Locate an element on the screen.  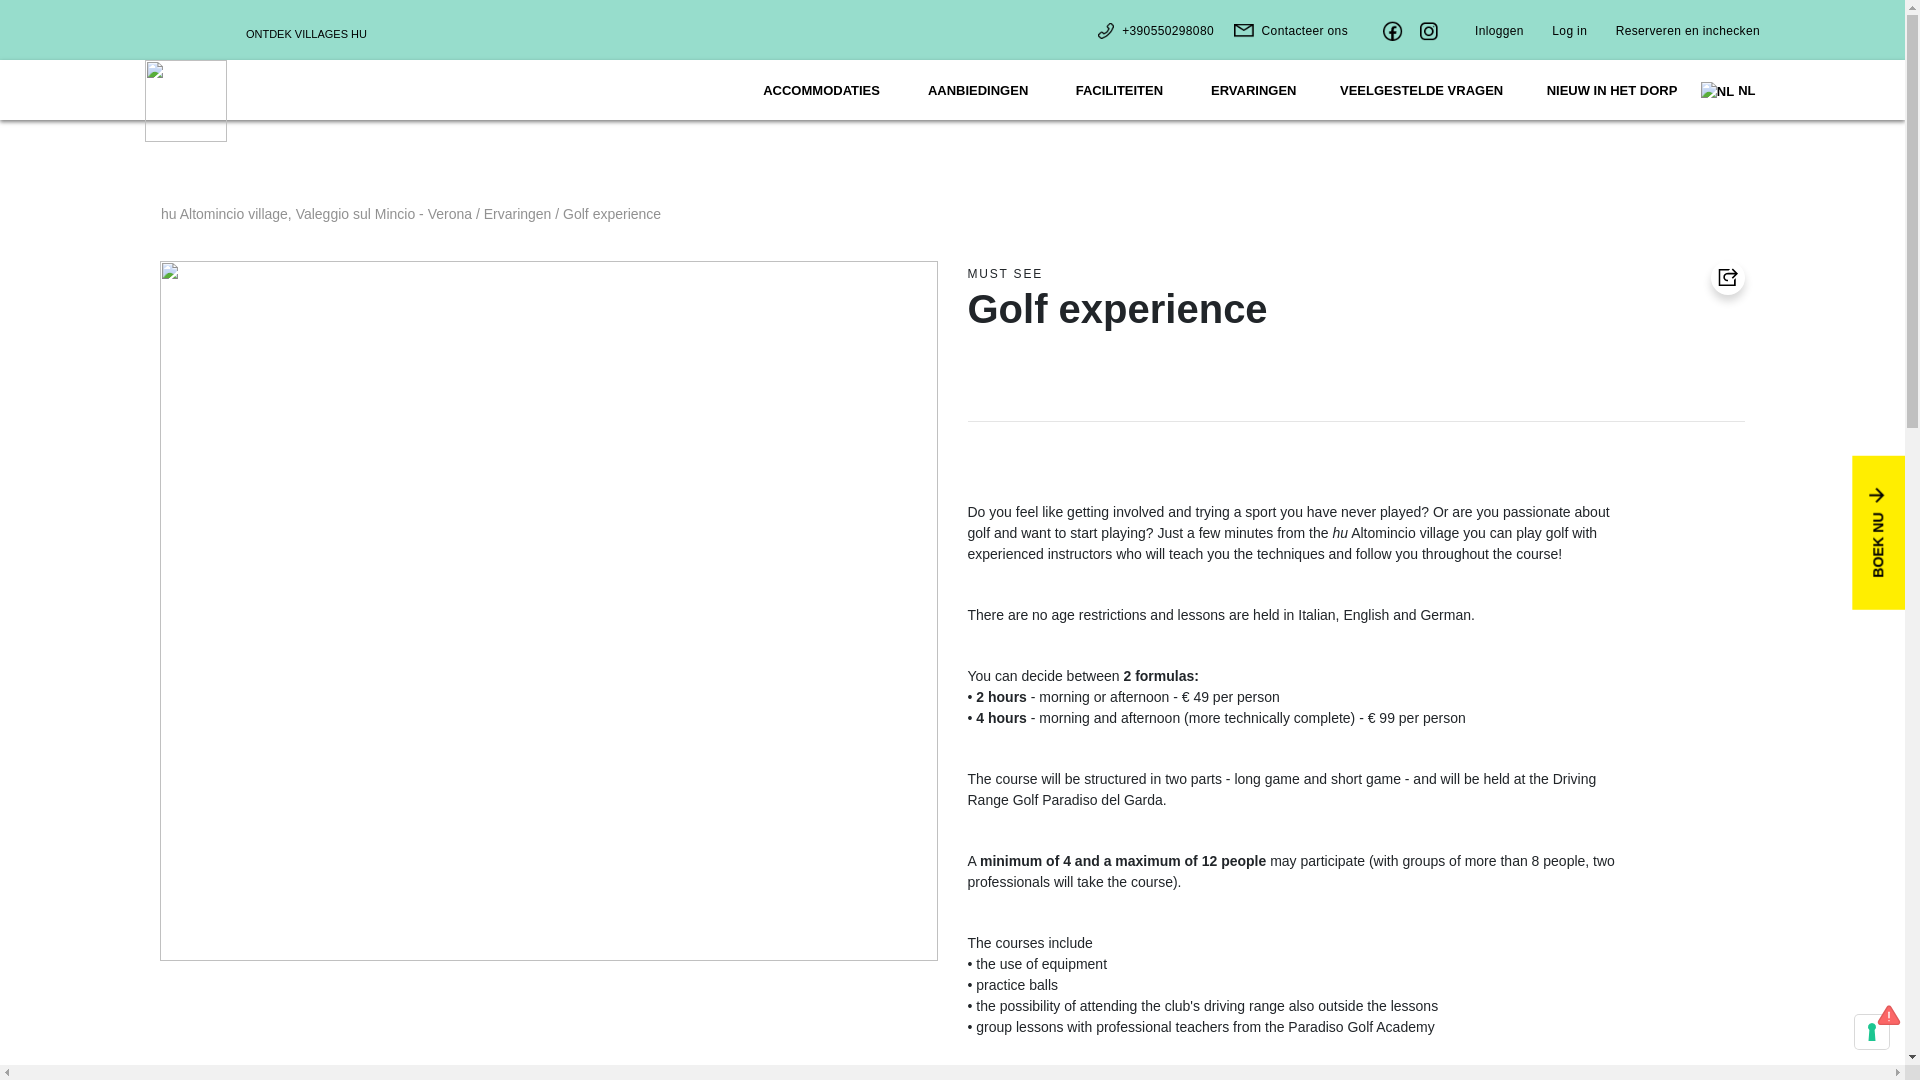
Log in is located at coordinates (1569, 30).